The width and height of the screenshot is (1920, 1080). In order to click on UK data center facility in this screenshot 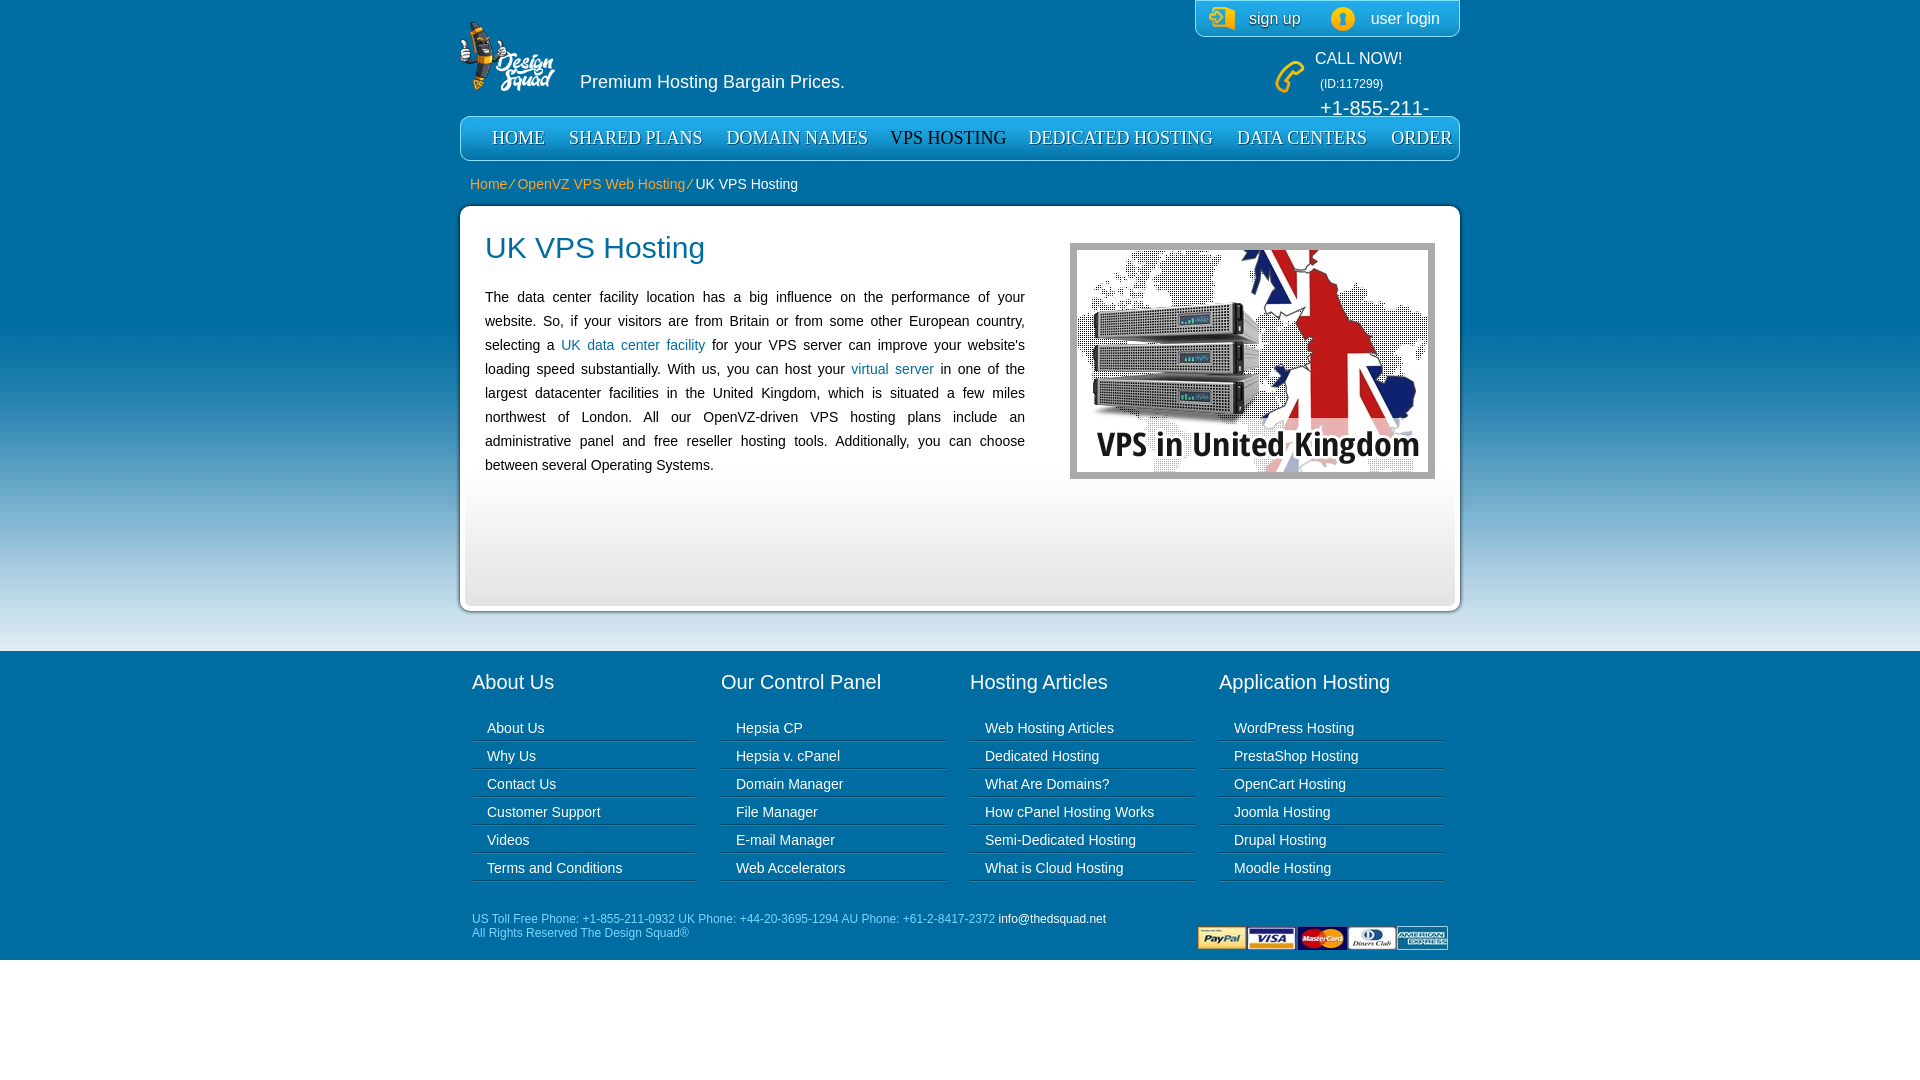, I will do `click(632, 344)`.